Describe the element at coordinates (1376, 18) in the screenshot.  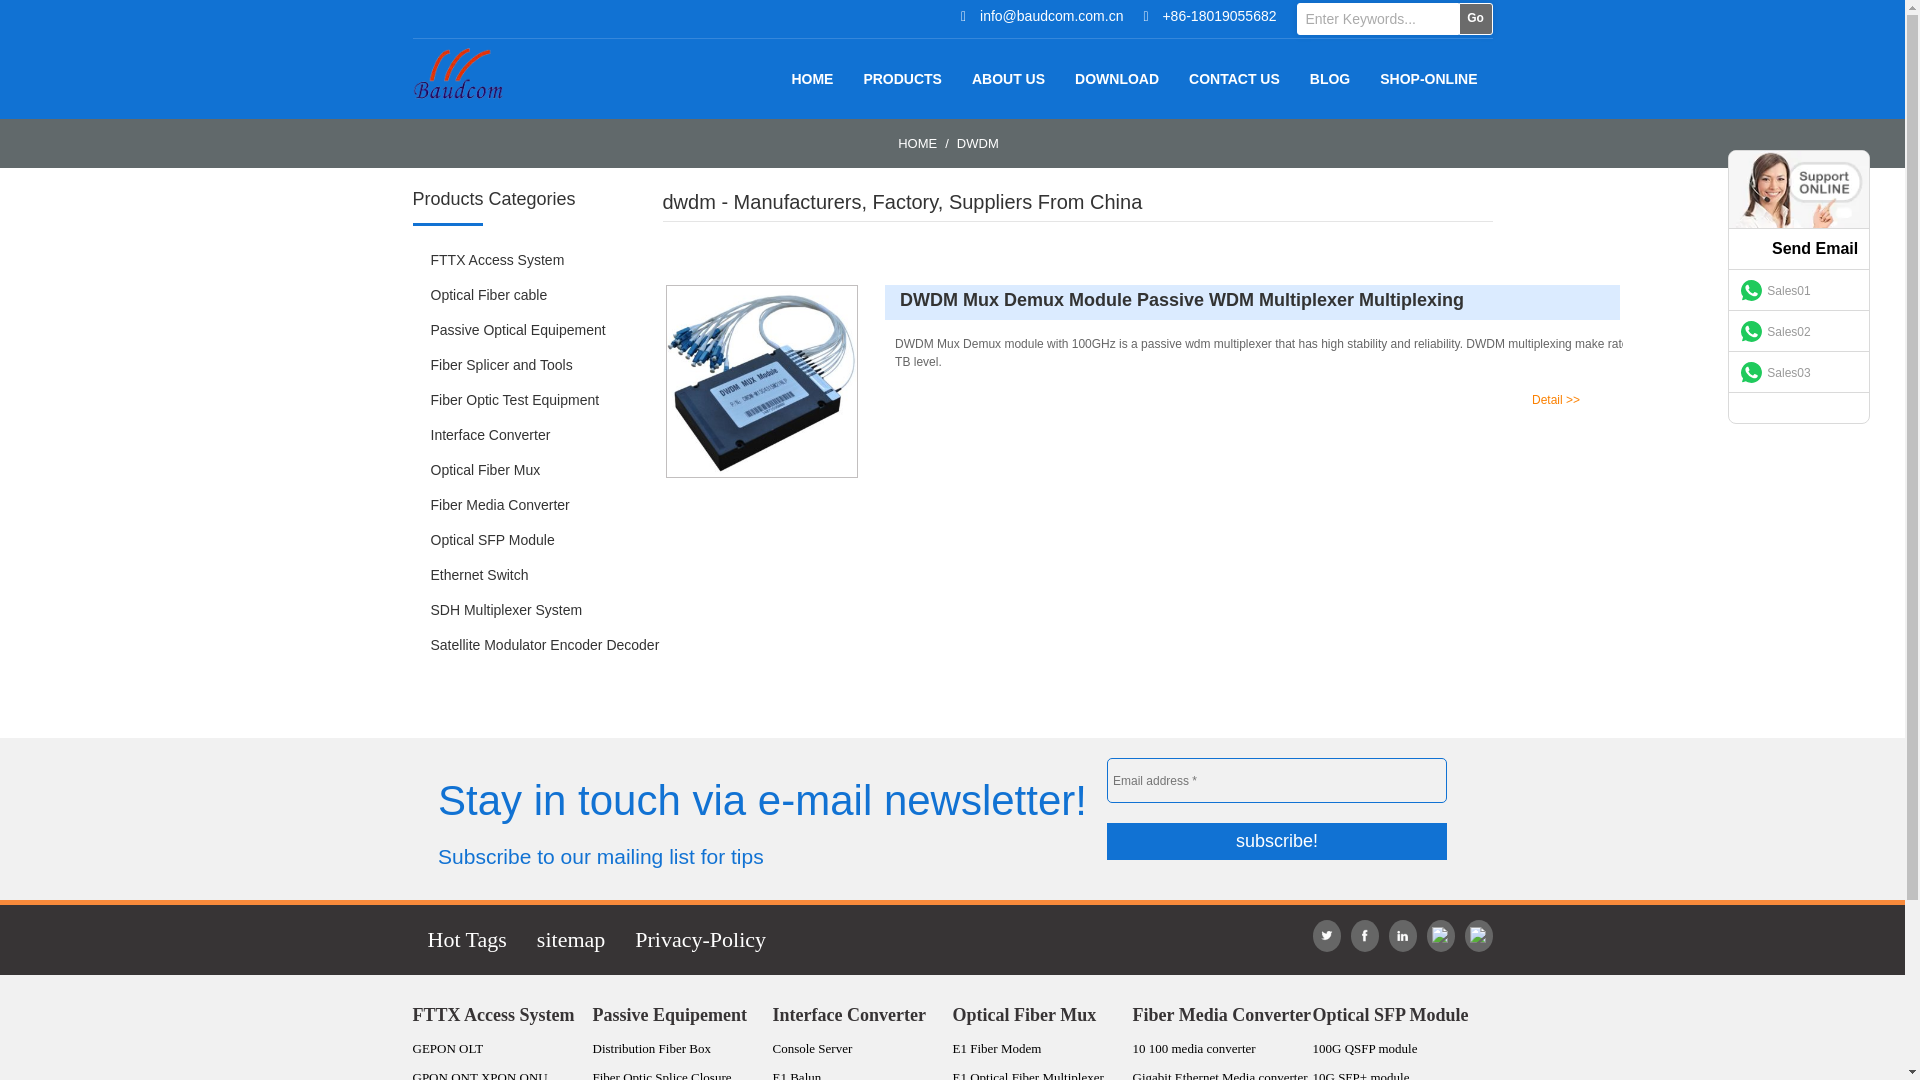
I see `Enter Keywords...` at that location.